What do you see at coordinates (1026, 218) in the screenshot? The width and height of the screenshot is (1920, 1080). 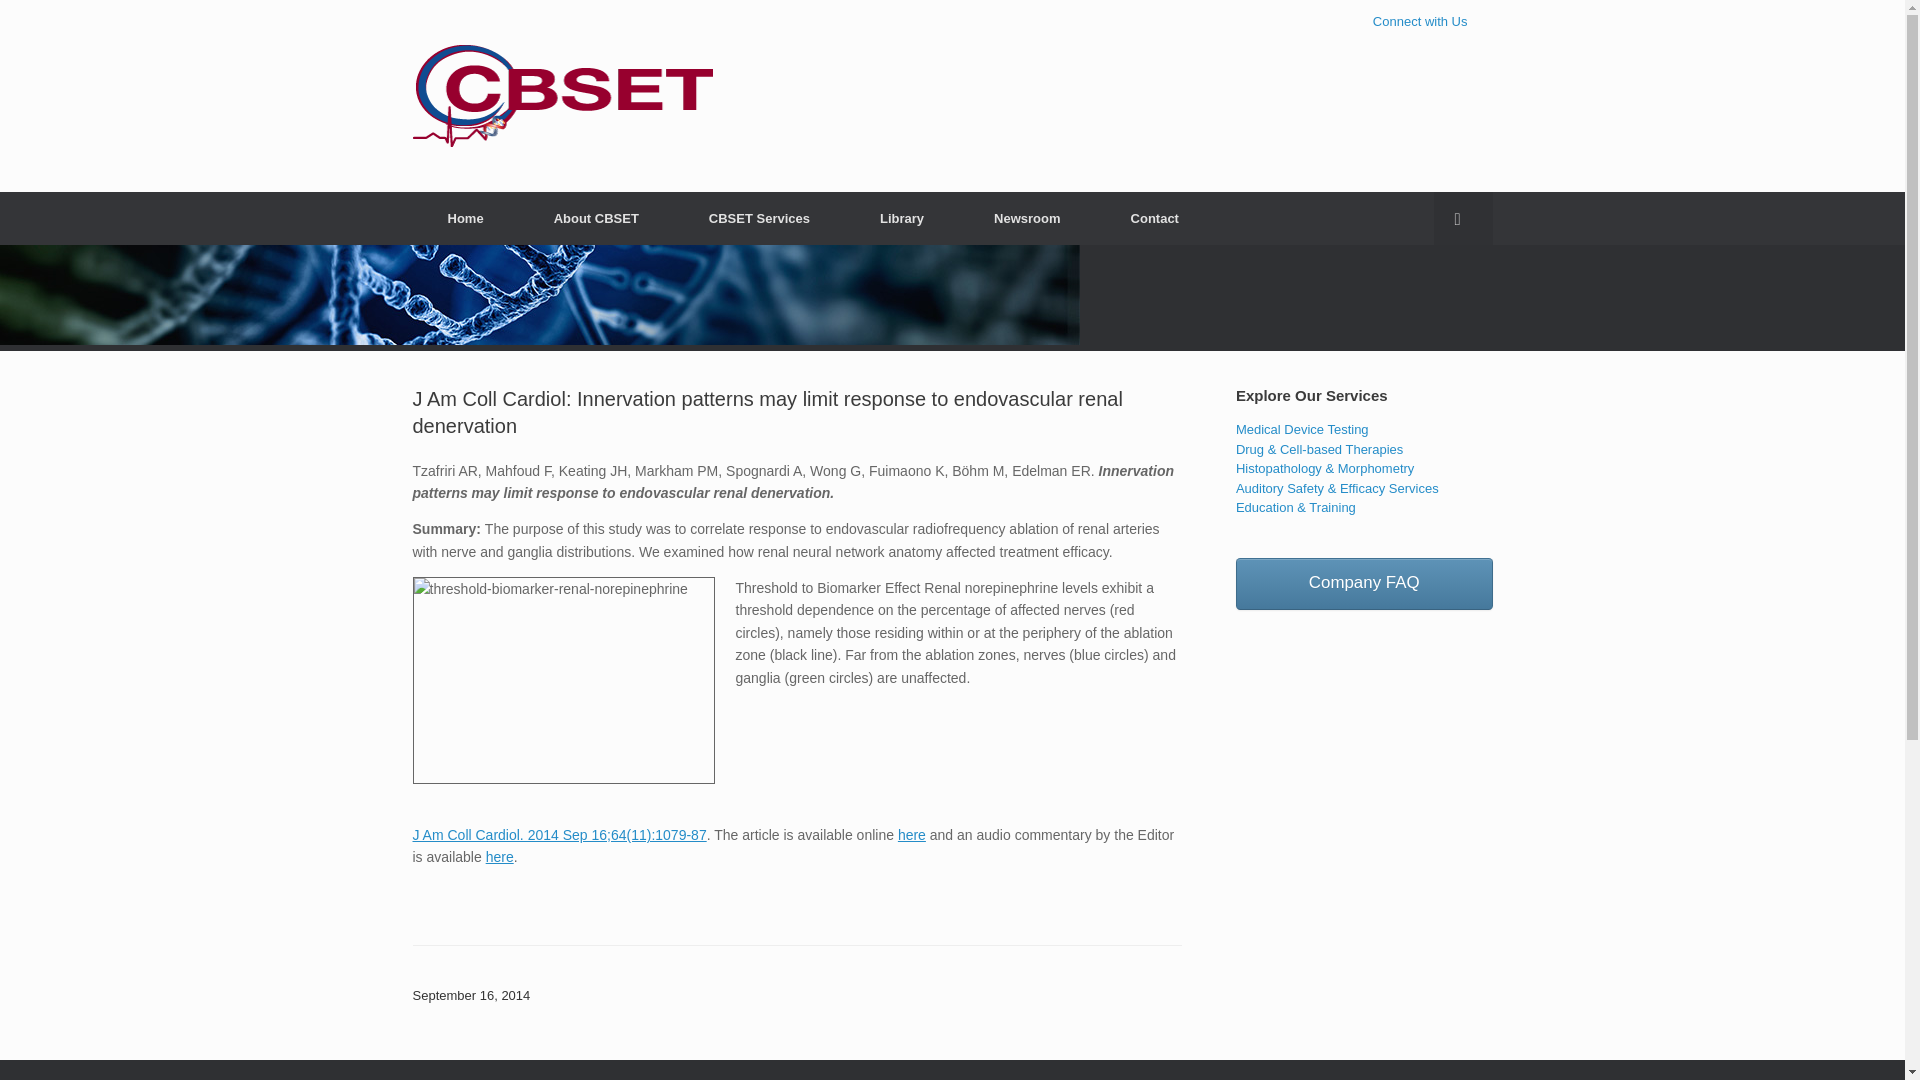 I see `Newsroom` at bounding box center [1026, 218].